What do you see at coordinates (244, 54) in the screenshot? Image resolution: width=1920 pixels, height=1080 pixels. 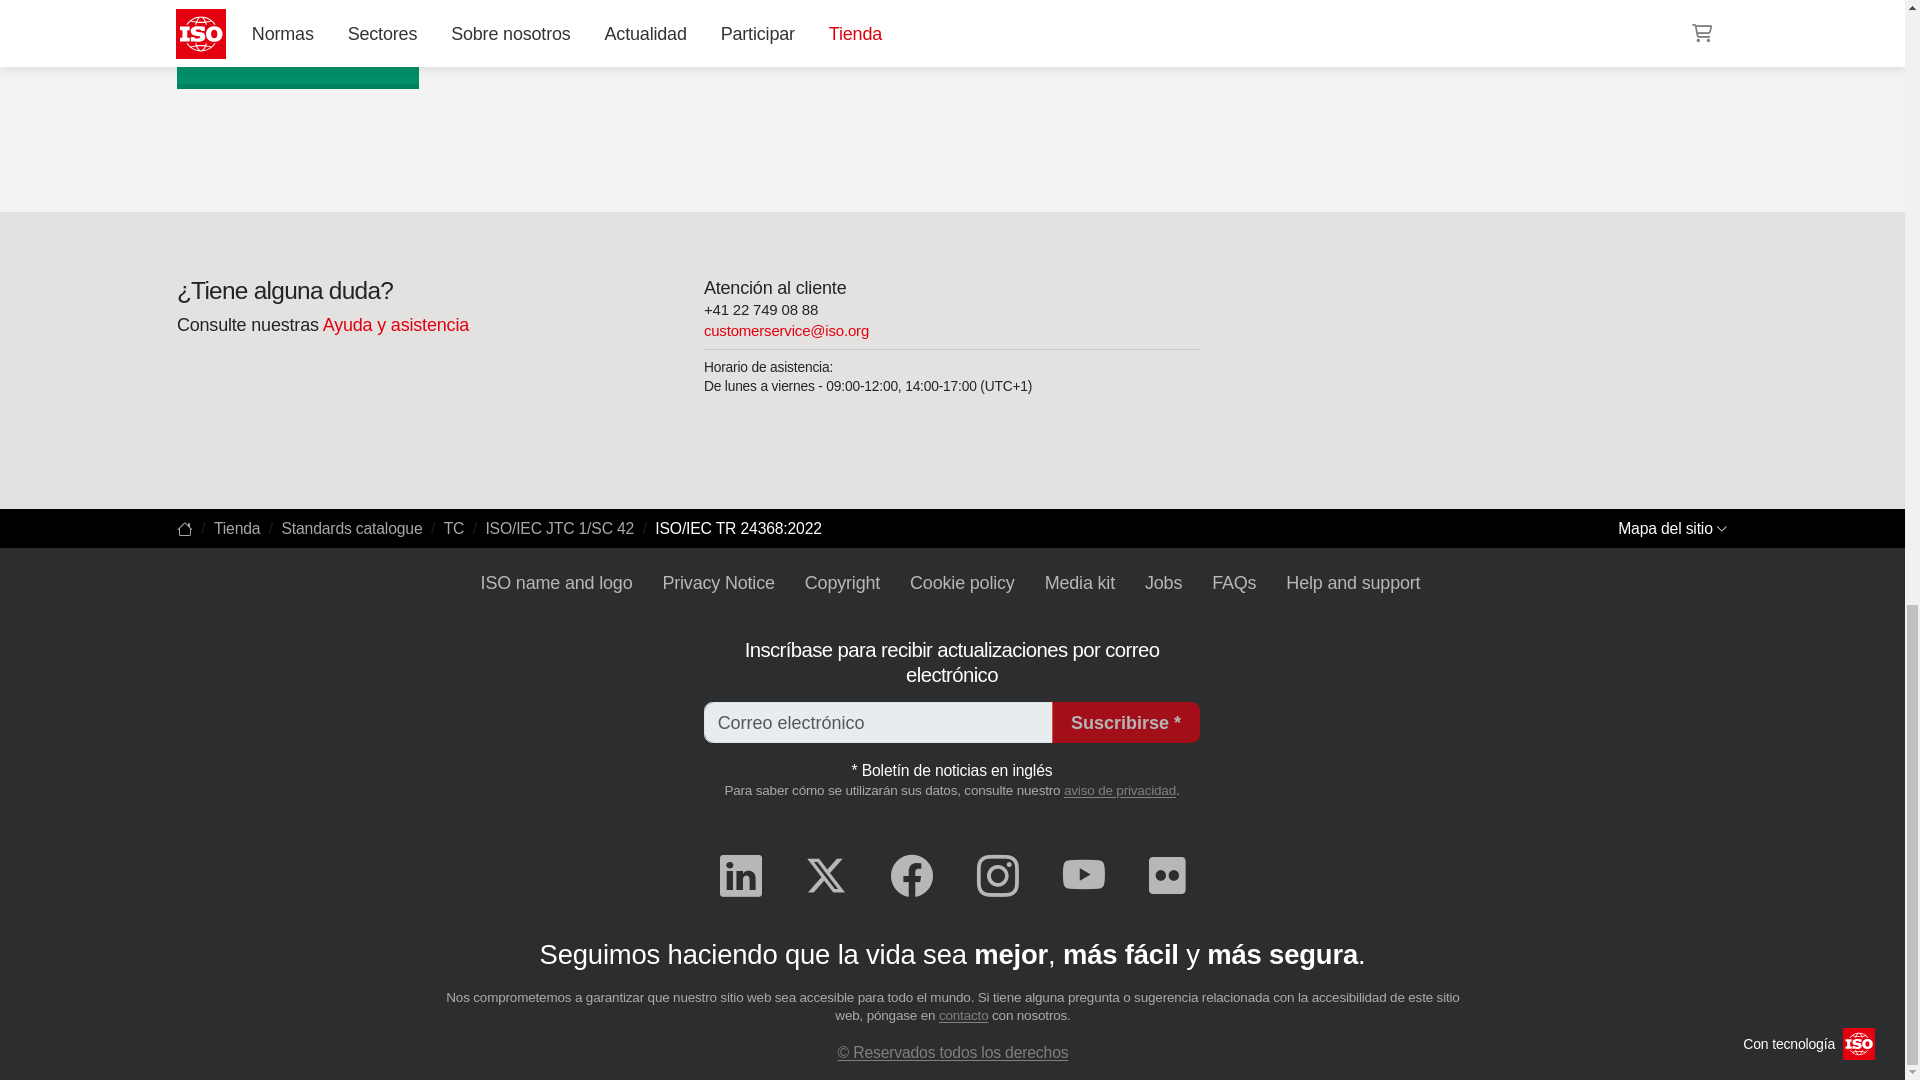 I see `Etapa: 60.60` at bounding box center [244, 54].